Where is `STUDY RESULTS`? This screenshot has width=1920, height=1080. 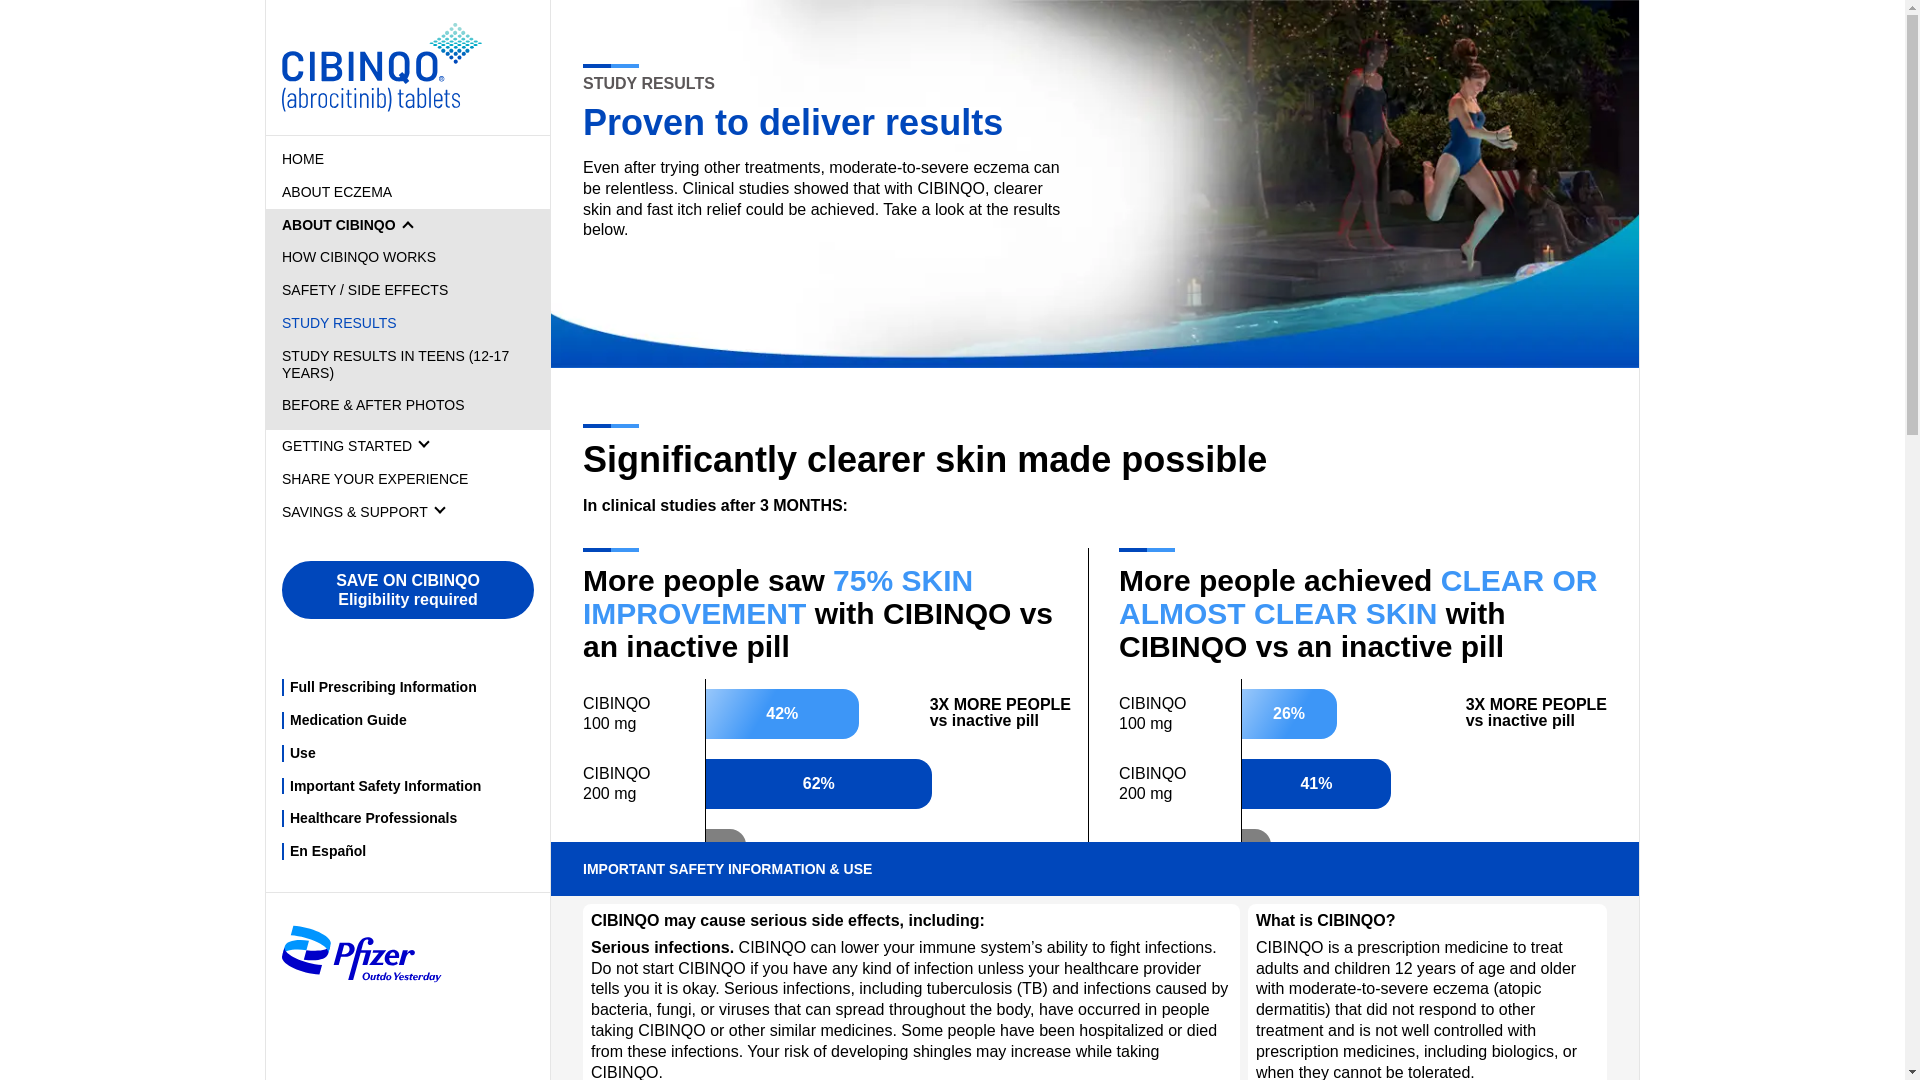
STUDY RESULTS is located at coordinates (340, 322).